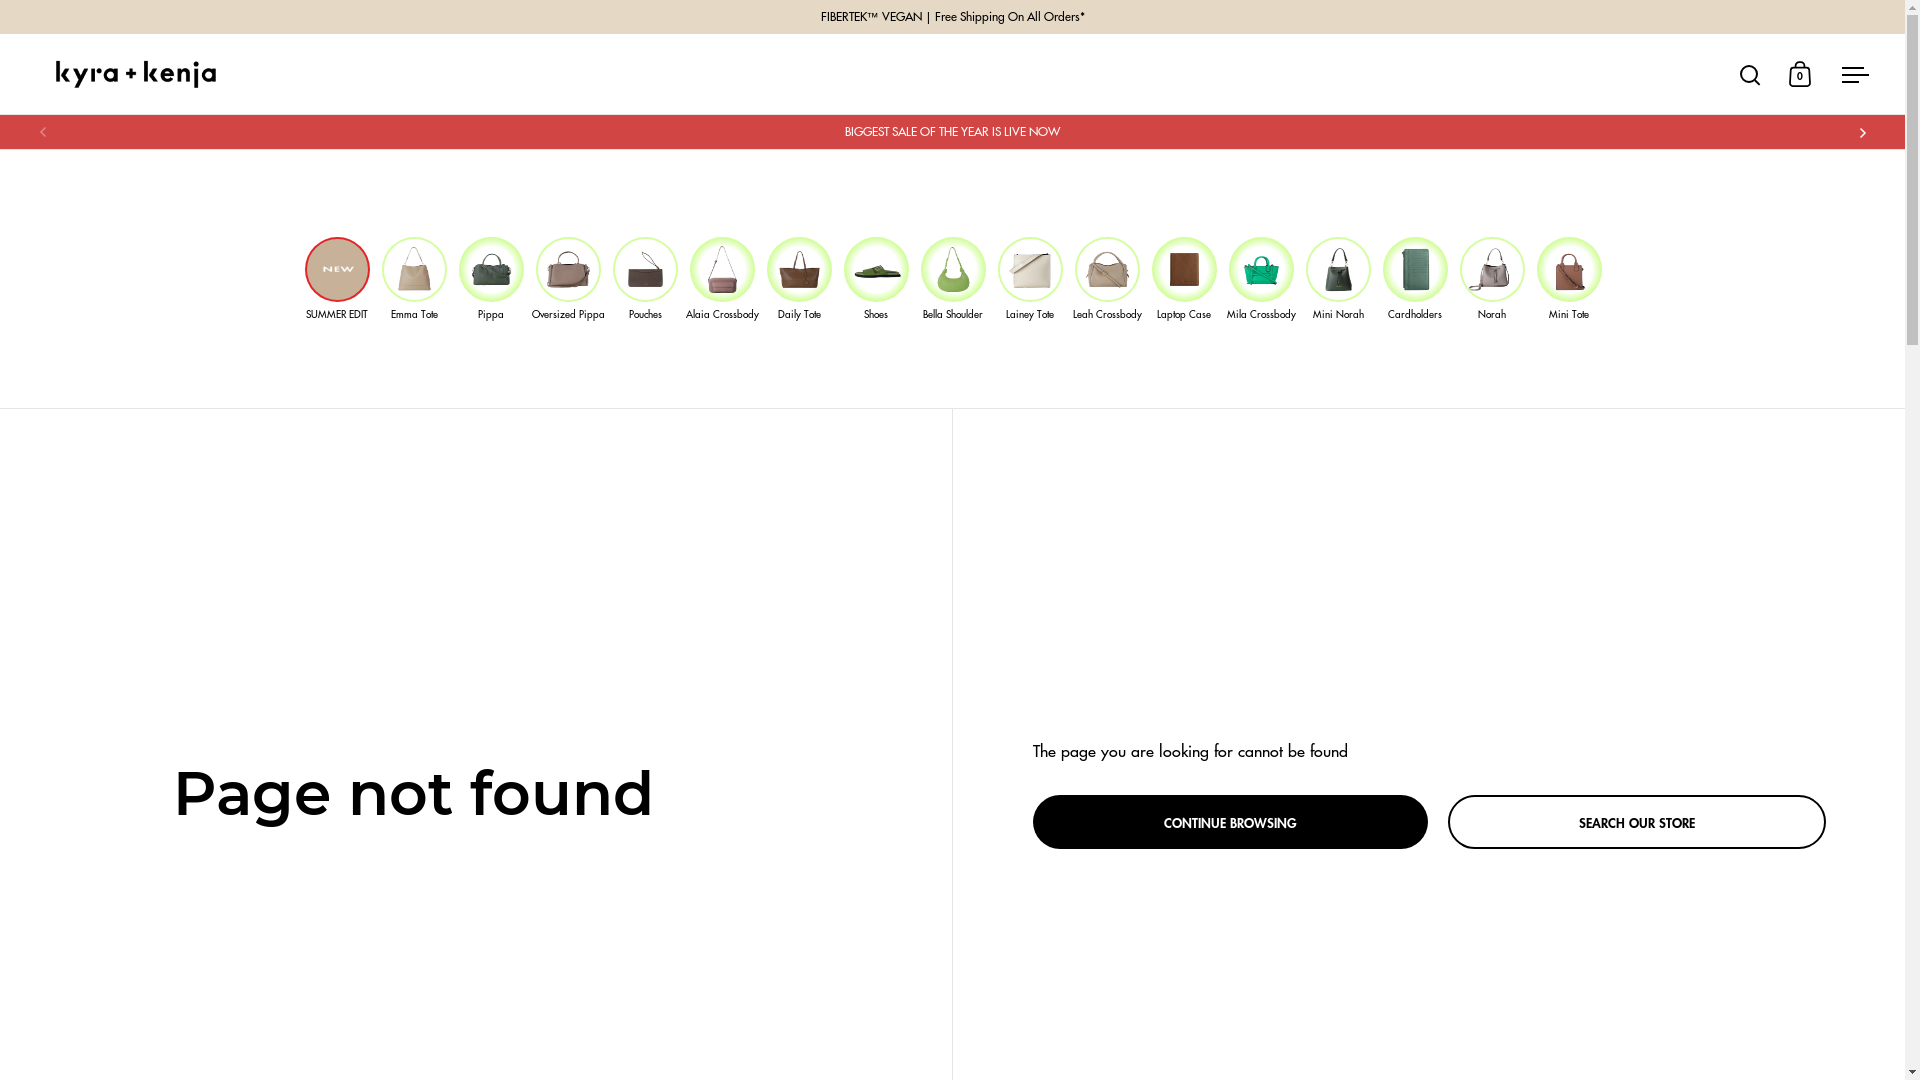 This screenshot has width=1920, height=1080. What do you see at coordinates (414, 278) in the screenshot?
I see `Emma Tote` at bounding box center [414, 278].